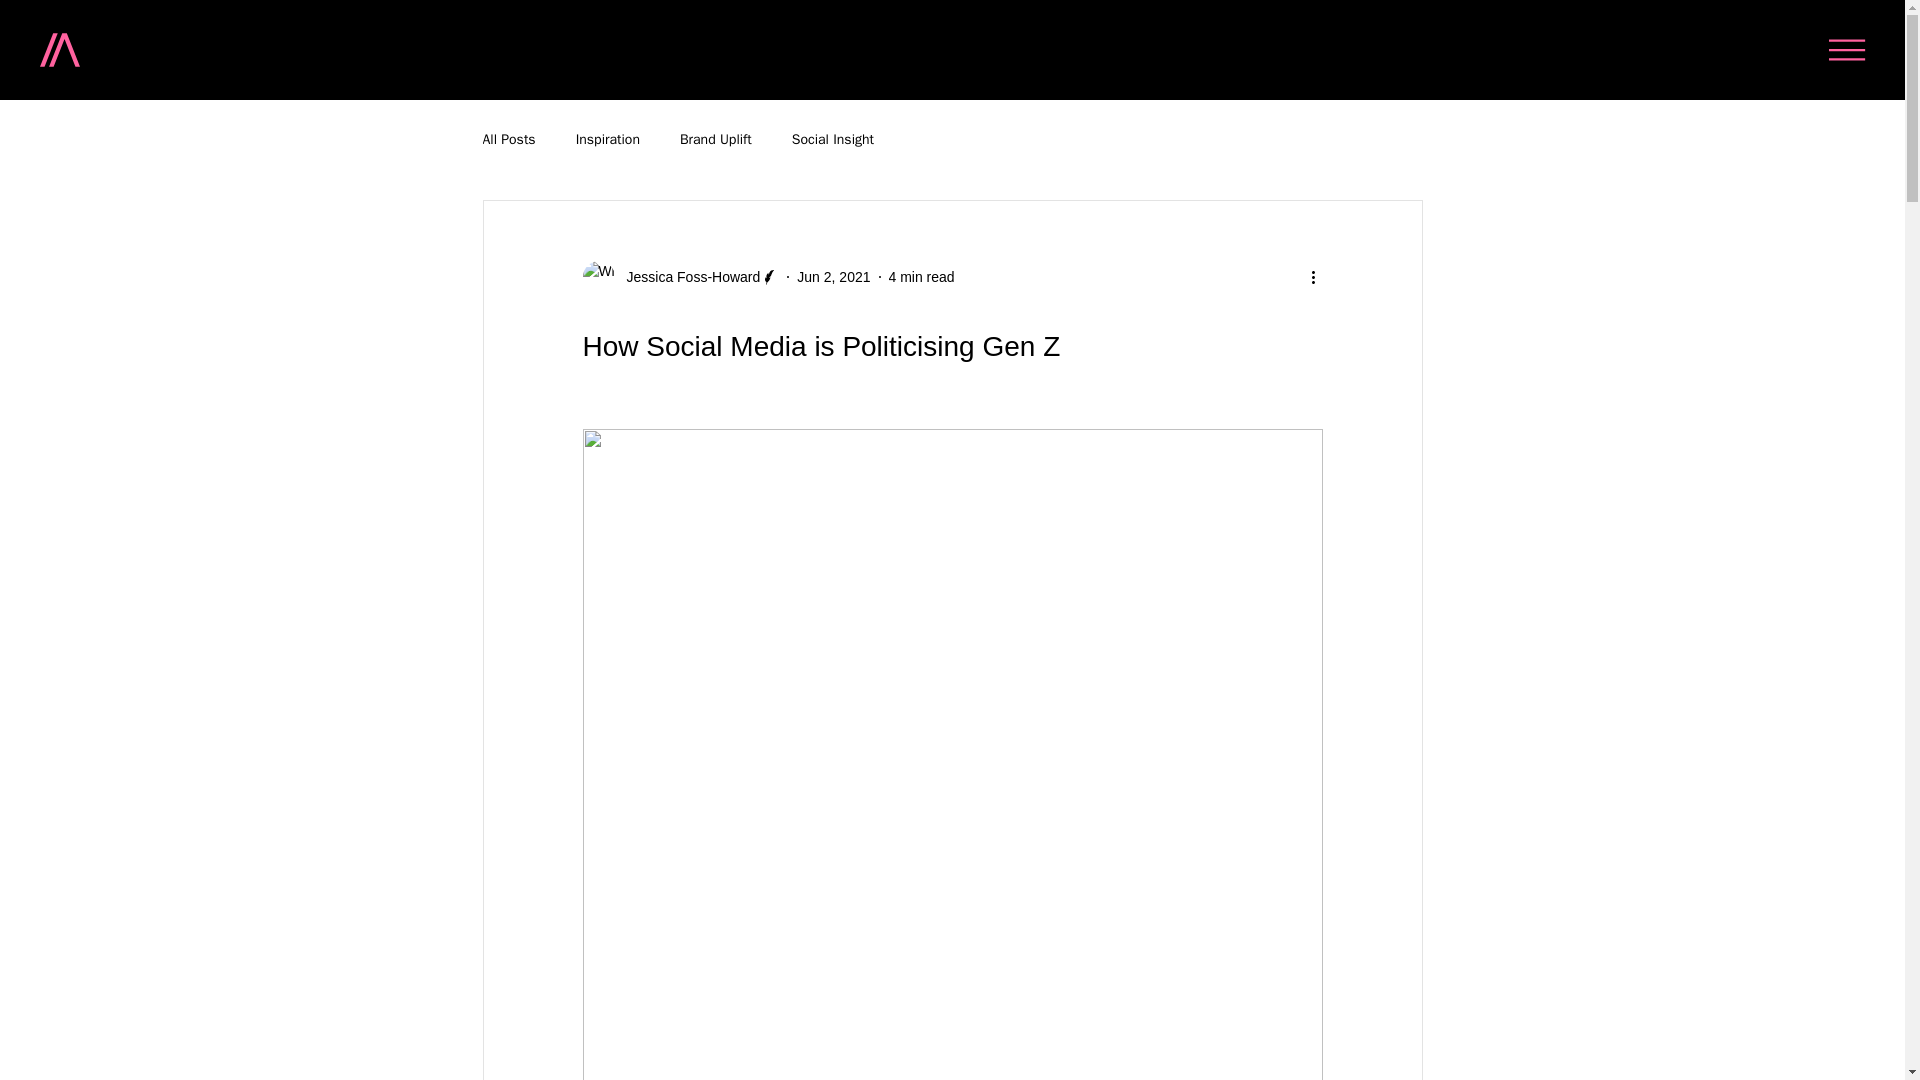 This screenshot has width=1920, height=1080. What do you see at coordinates (608, 140) in the screenshot?
I see `Inspiration` at bounding box center [608, 140].